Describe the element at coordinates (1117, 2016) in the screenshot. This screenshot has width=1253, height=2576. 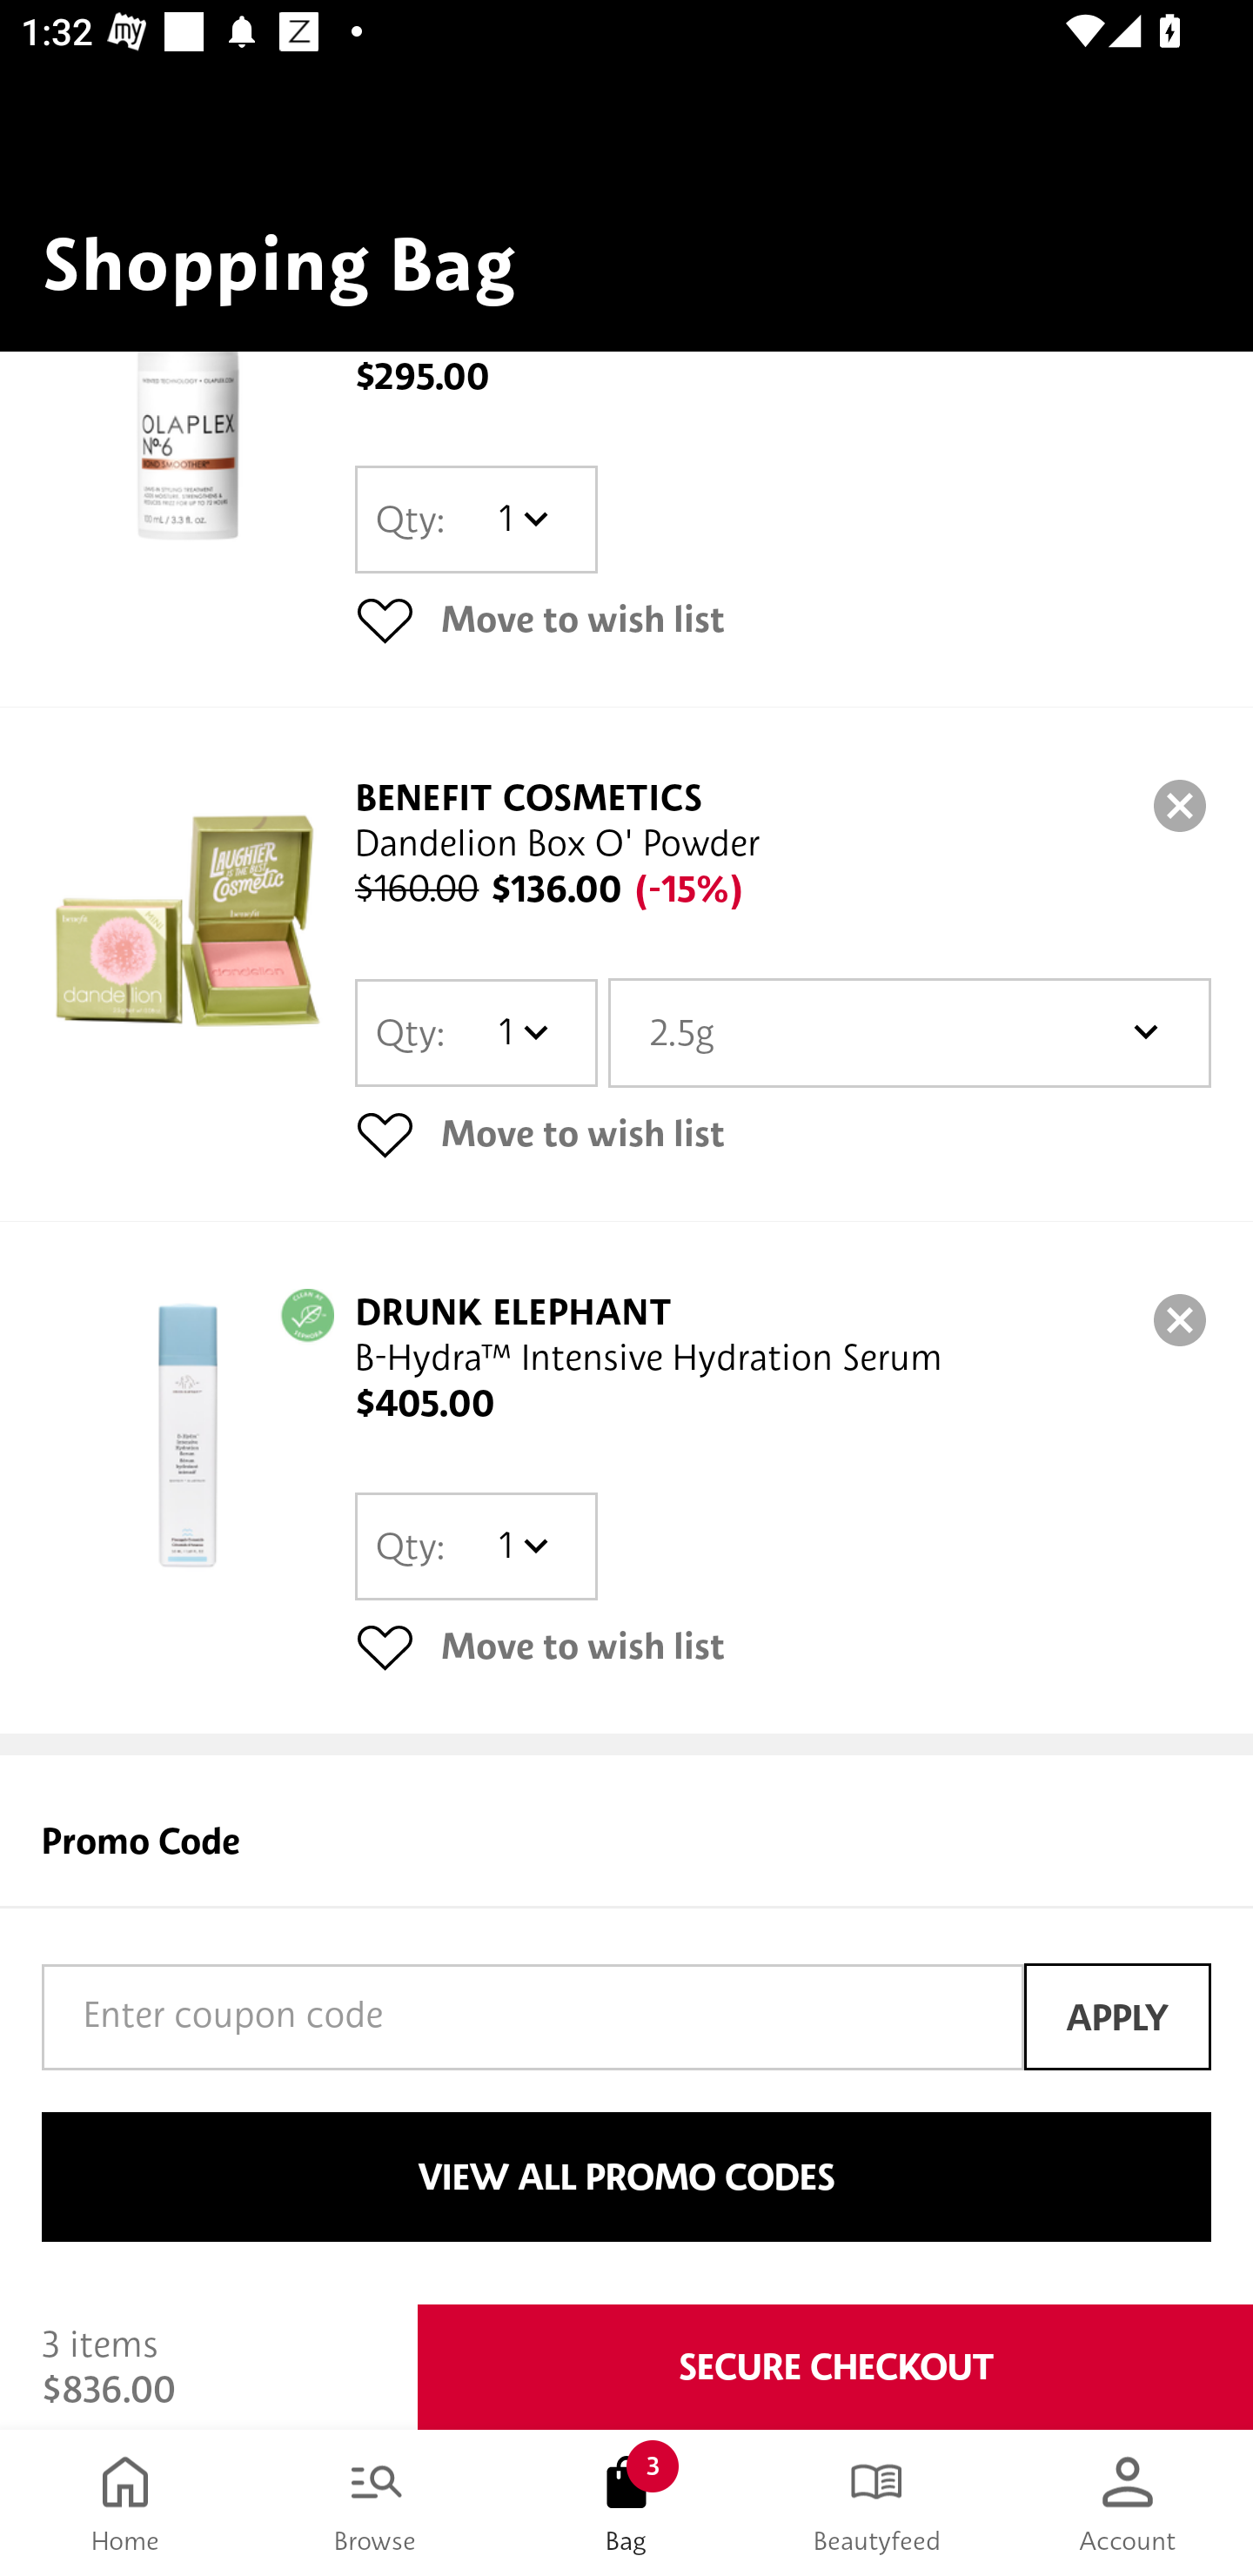
I see `APPLY` at that location.